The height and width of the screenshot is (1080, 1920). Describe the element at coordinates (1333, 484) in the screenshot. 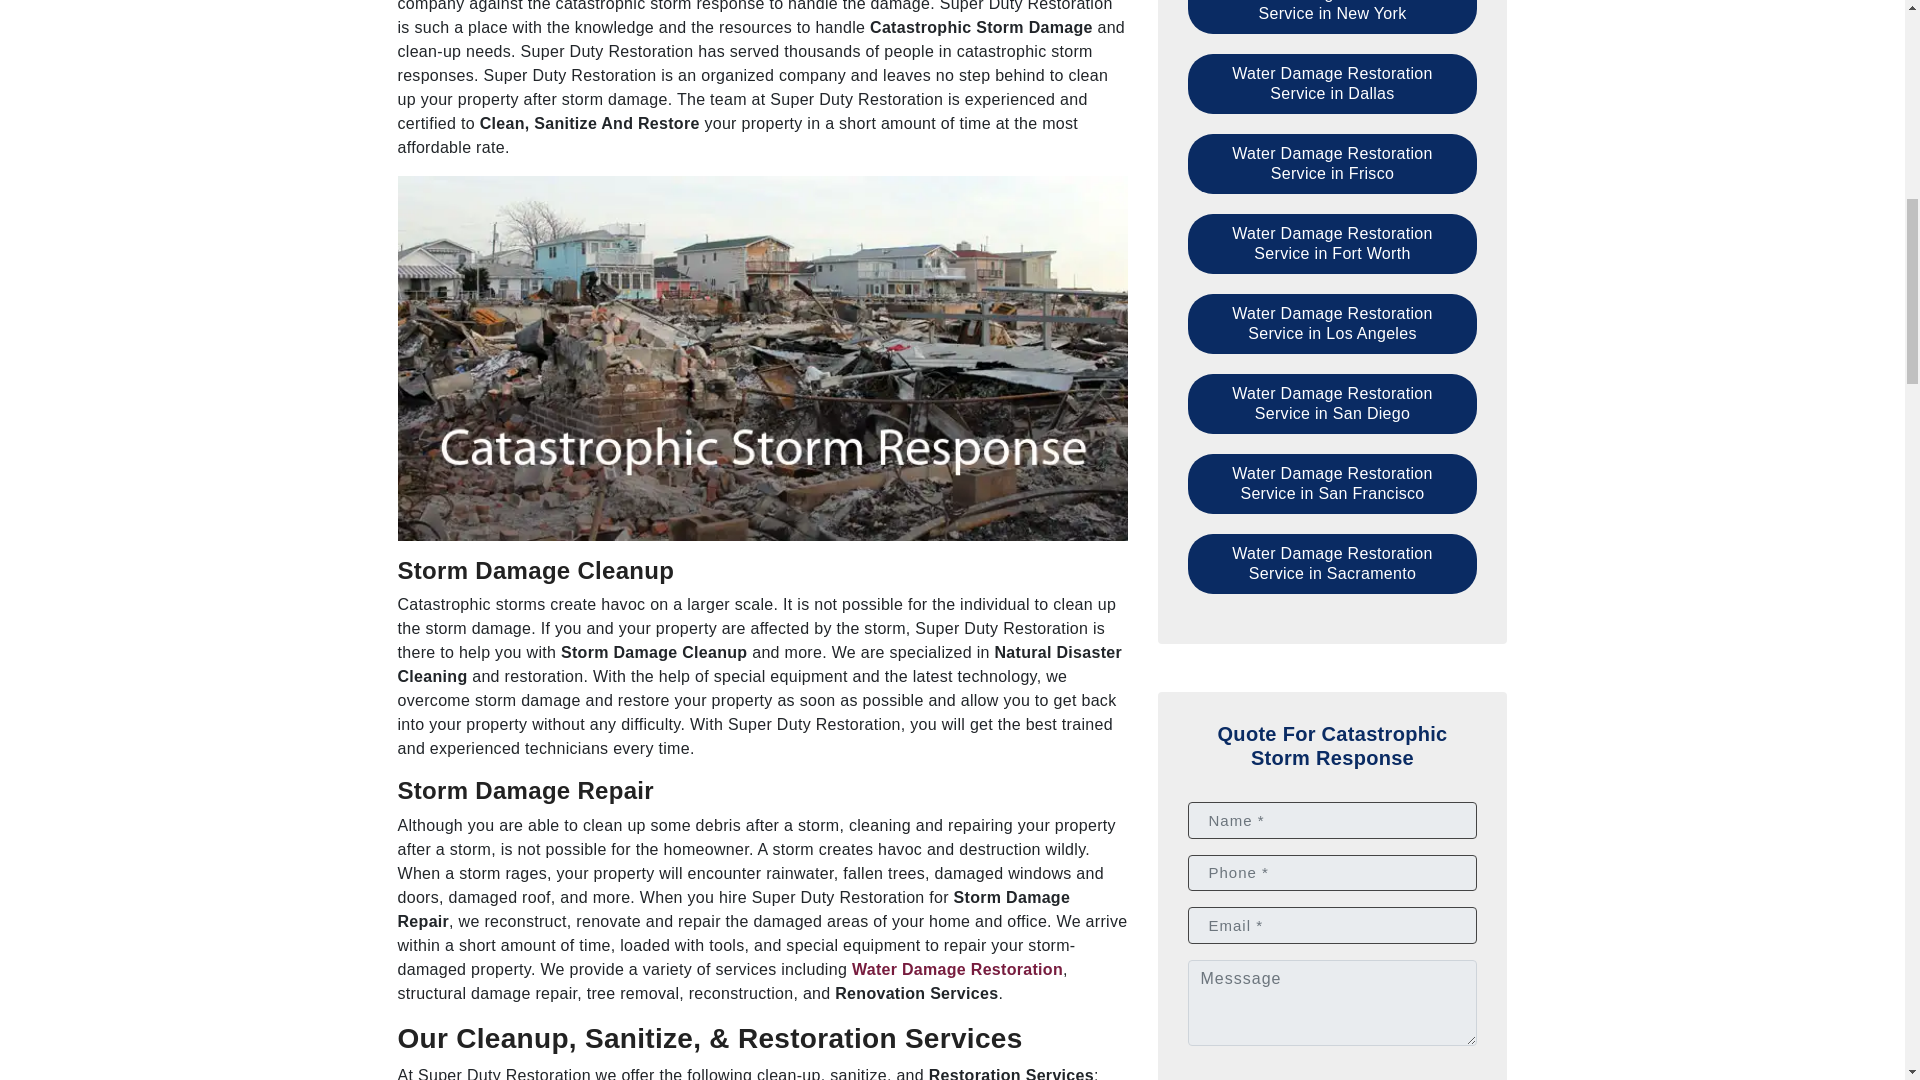

I see `Water Damage Restoration Service in San Francisco` at that location.